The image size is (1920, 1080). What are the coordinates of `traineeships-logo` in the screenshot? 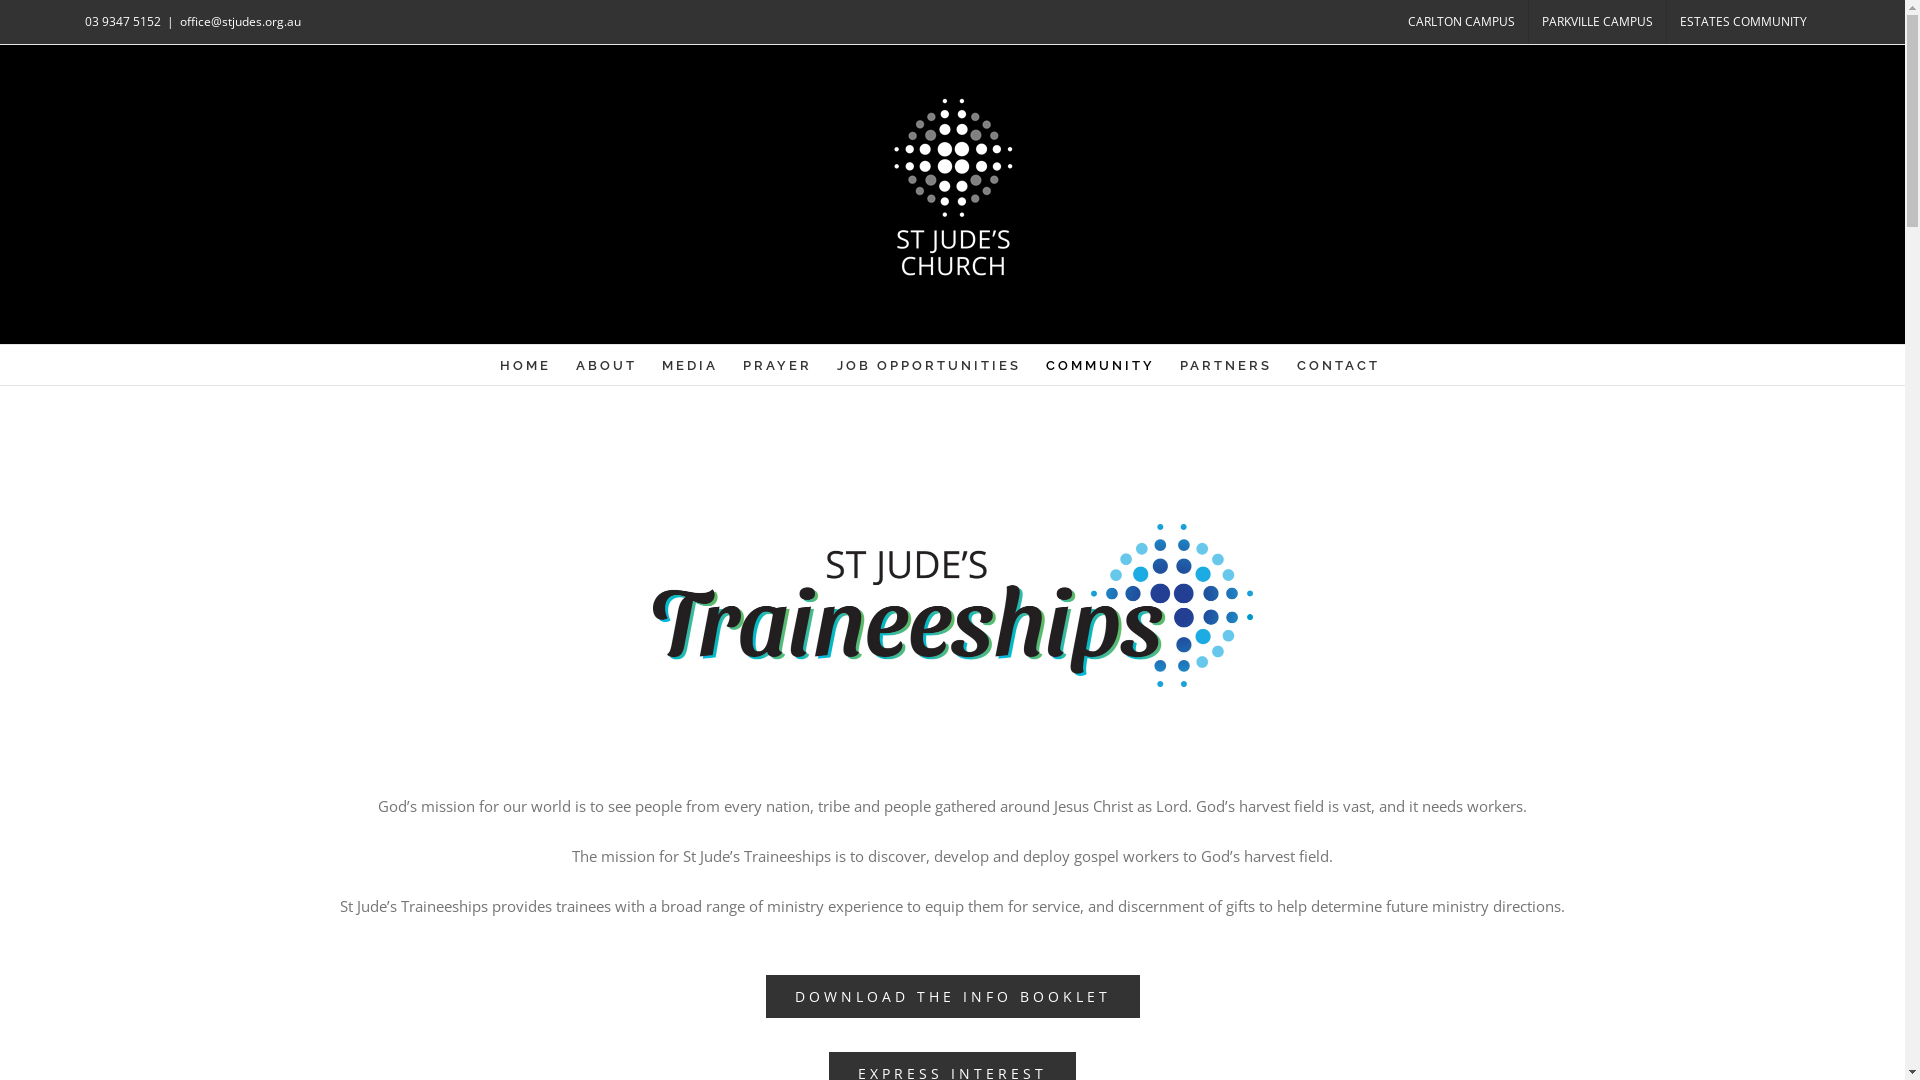 It's located at (952, 605).